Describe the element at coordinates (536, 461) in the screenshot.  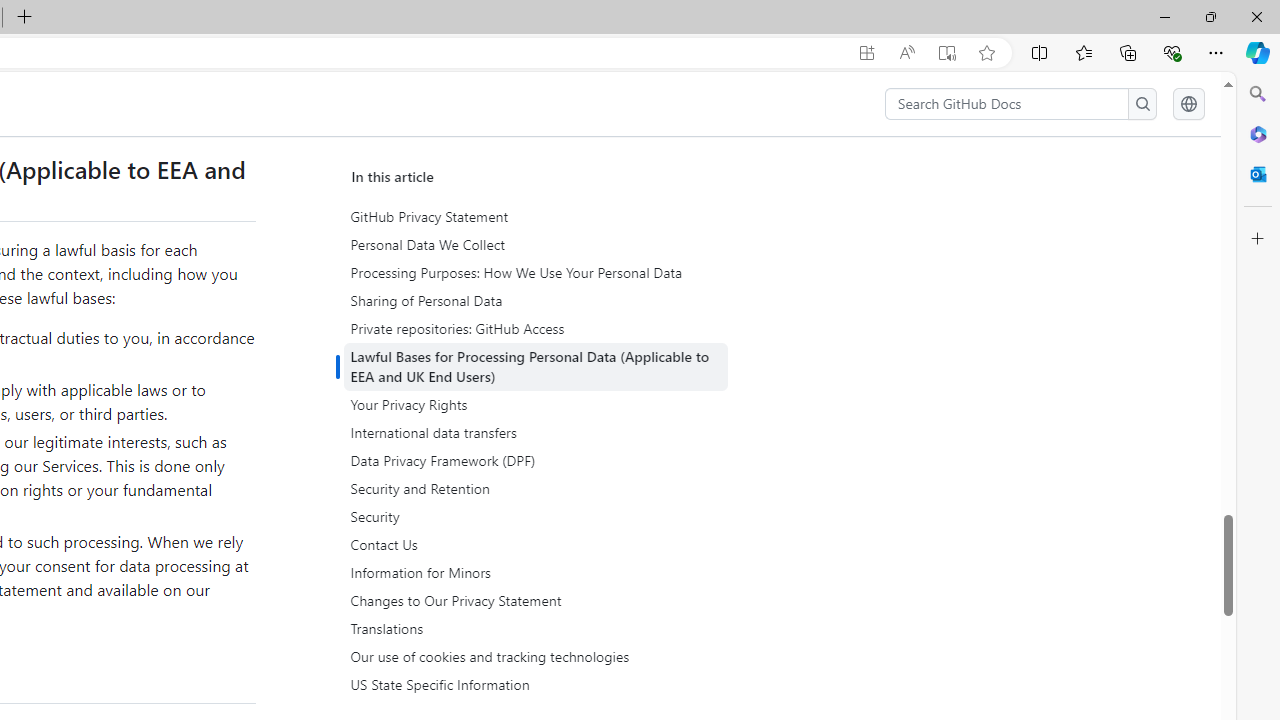
I see `Data Privacy Framework (DPF)` at that location.